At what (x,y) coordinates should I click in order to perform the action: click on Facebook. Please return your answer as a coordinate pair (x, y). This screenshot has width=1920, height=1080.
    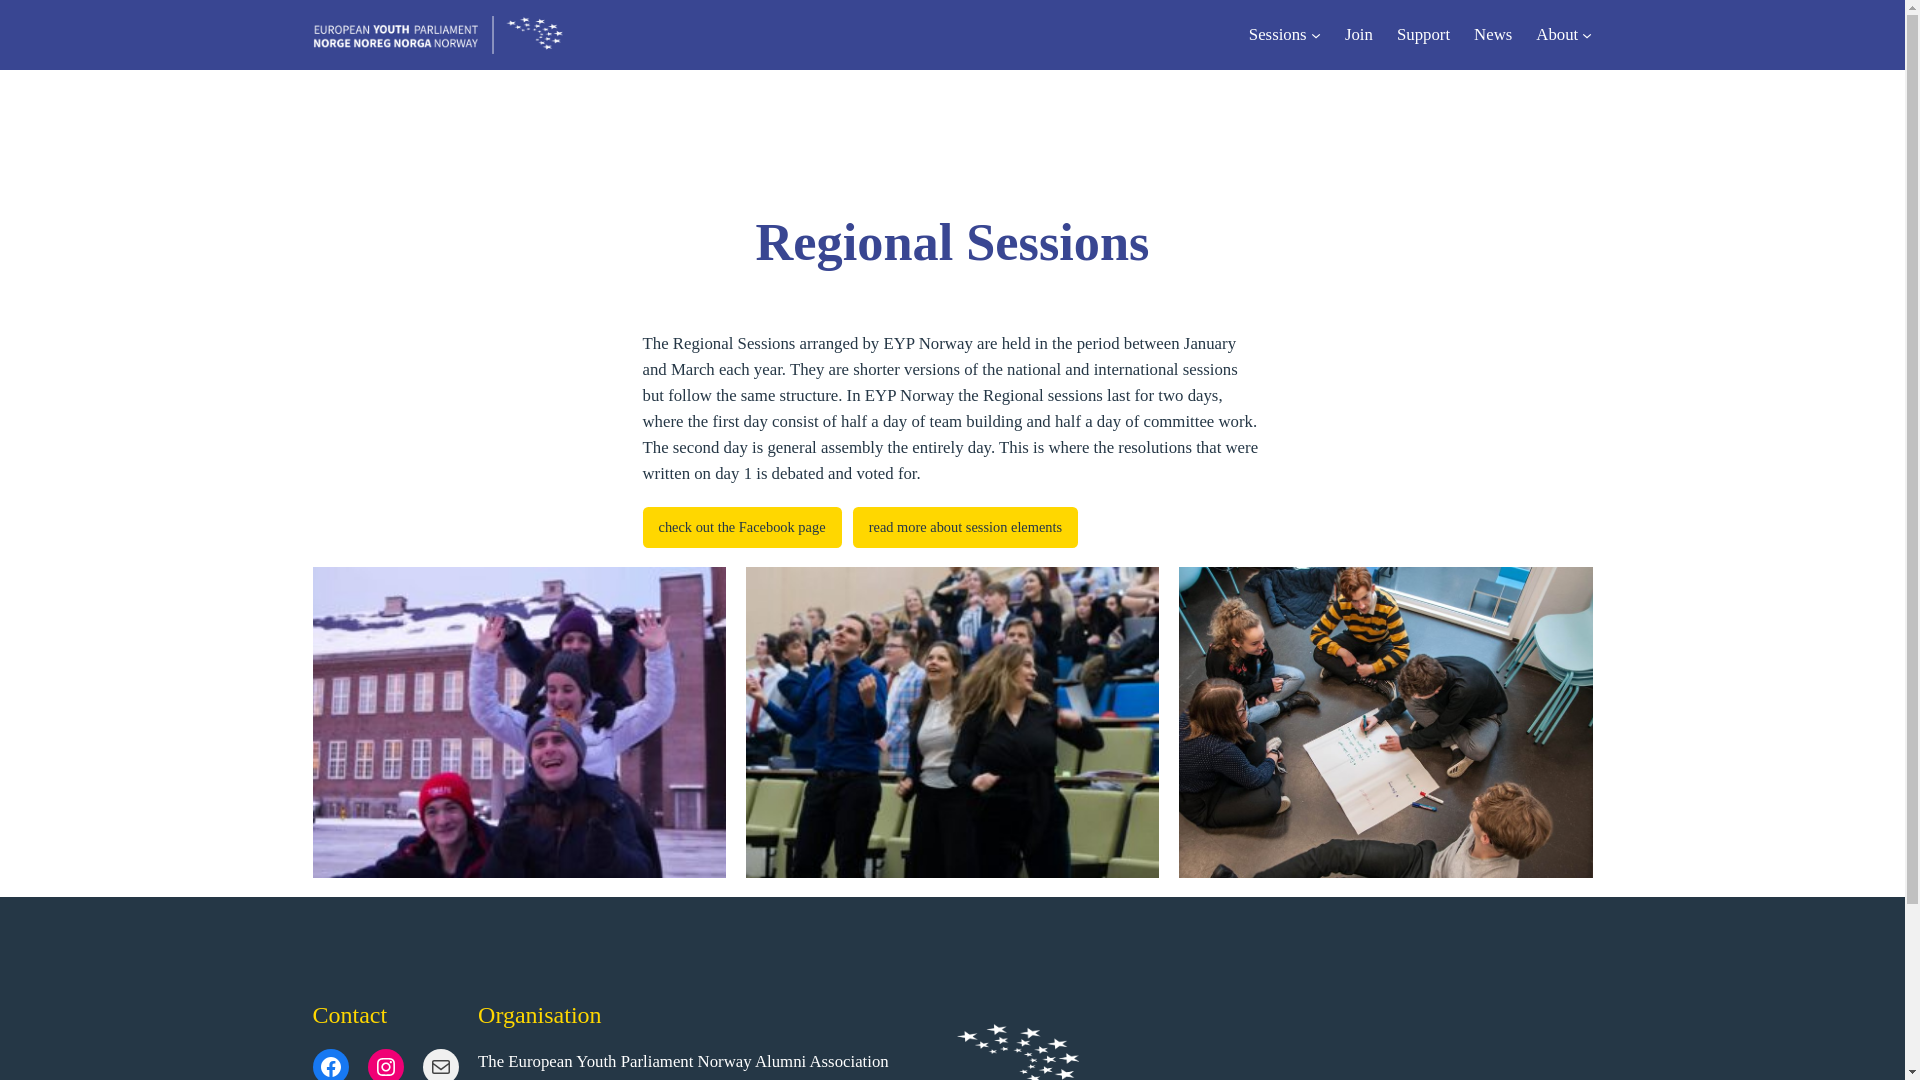
    Looking at the image, I should click on (329, 1064).